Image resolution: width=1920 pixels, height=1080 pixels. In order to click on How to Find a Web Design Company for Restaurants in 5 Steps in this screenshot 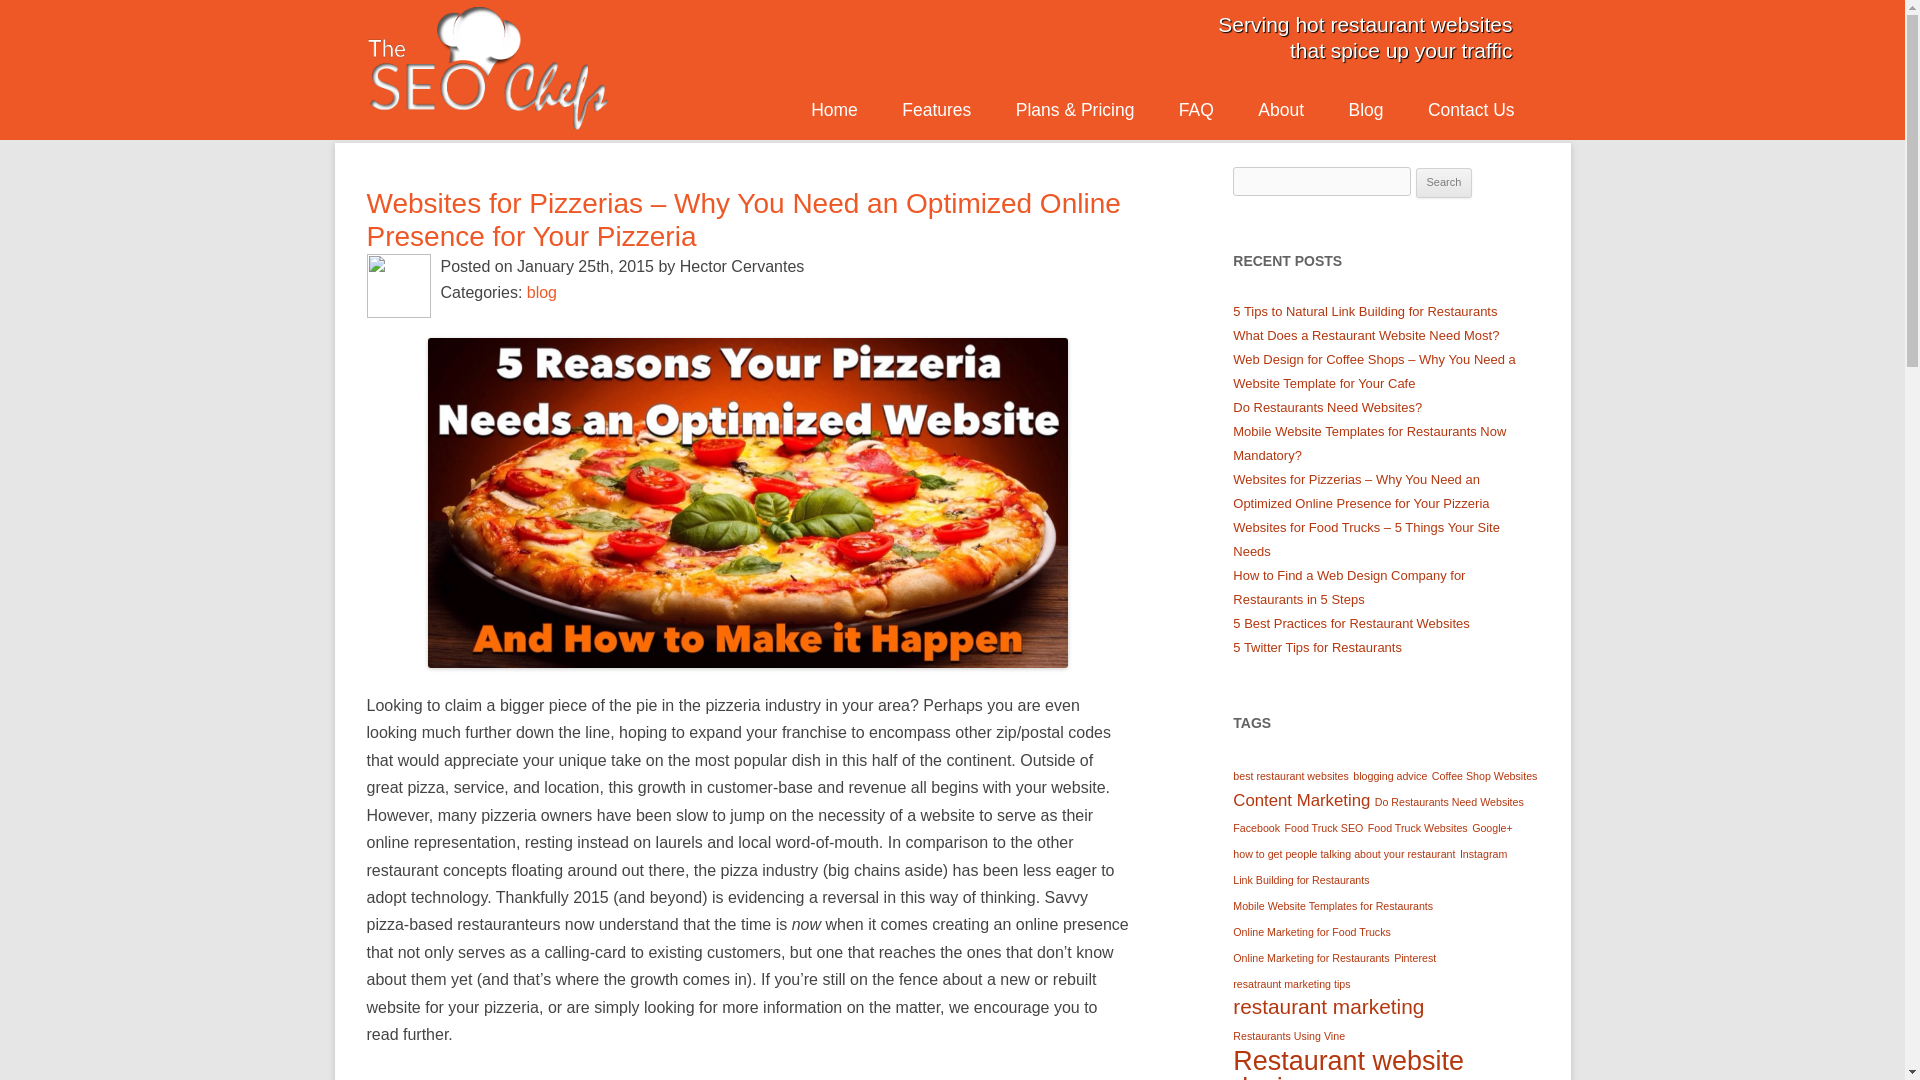, I will do `click(1348, 587)`.